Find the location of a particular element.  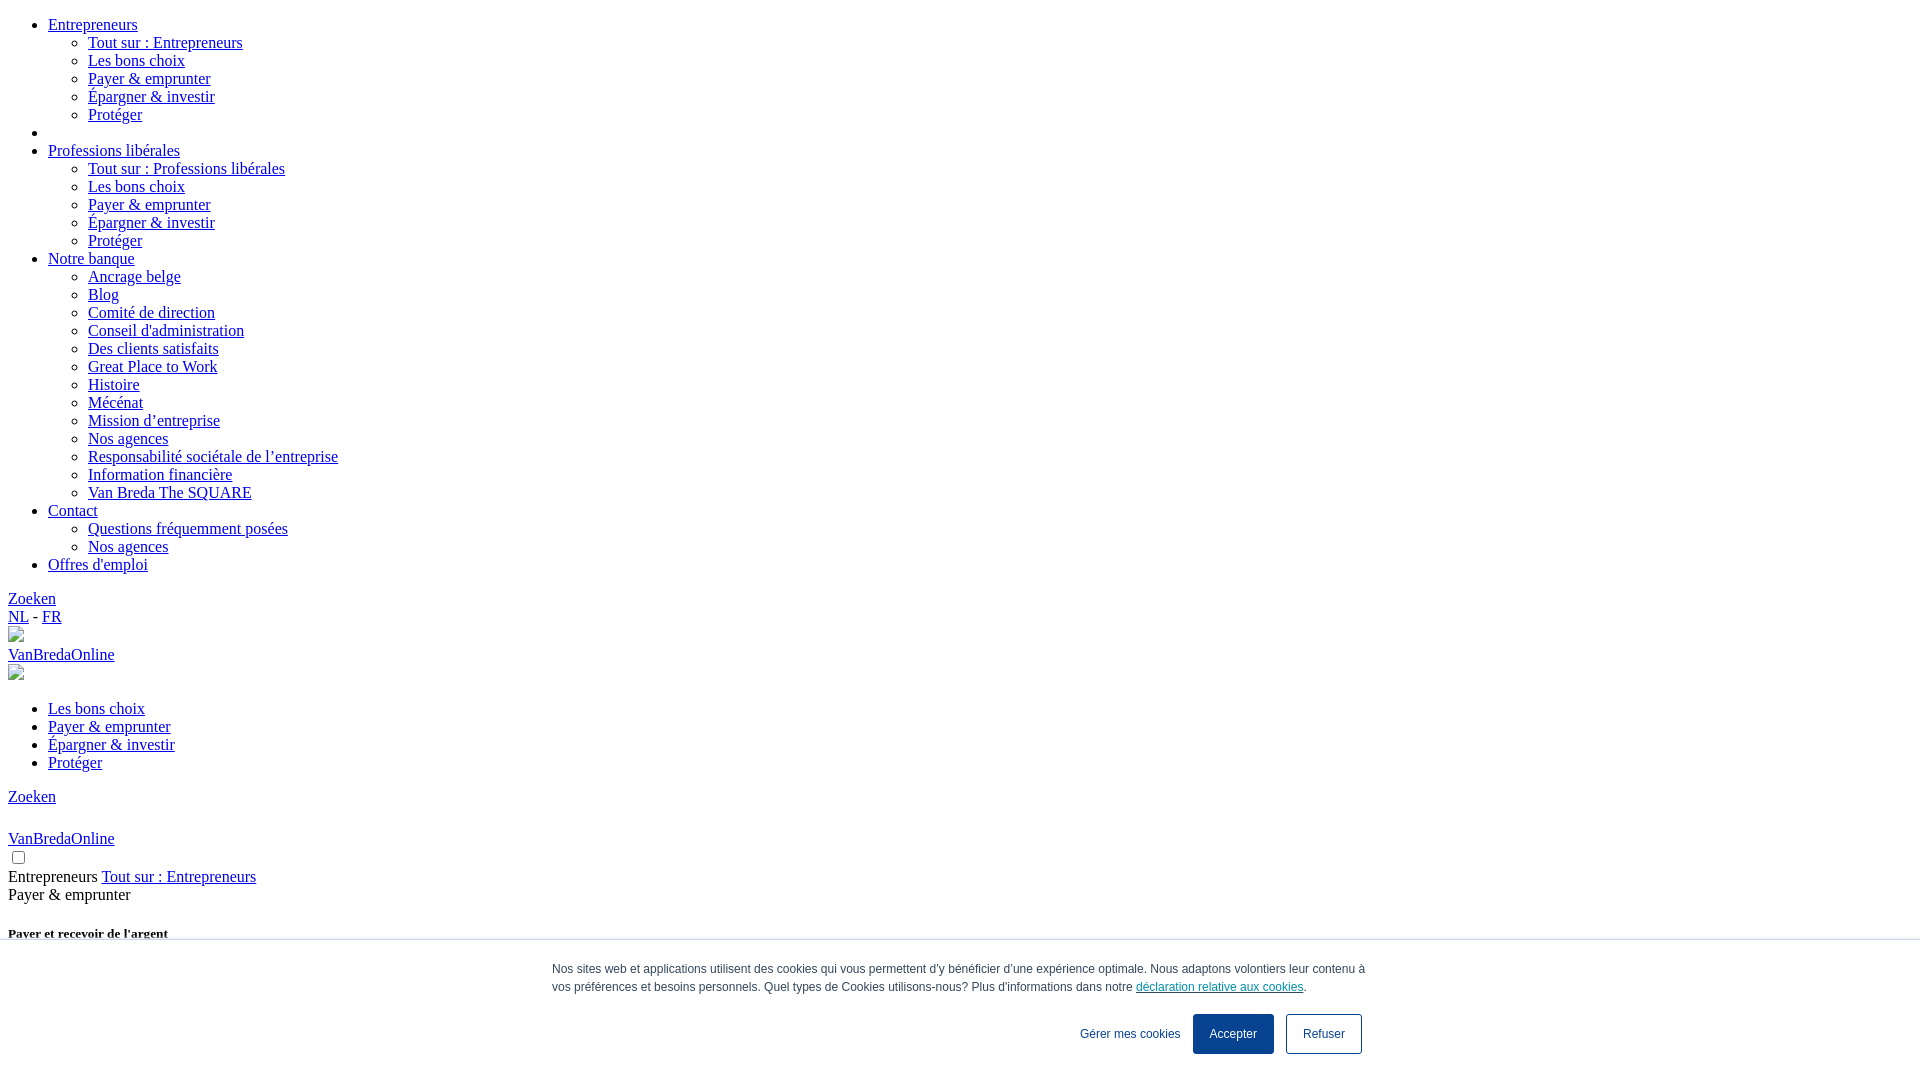

Zoeken is located at coordinates (32, 598).